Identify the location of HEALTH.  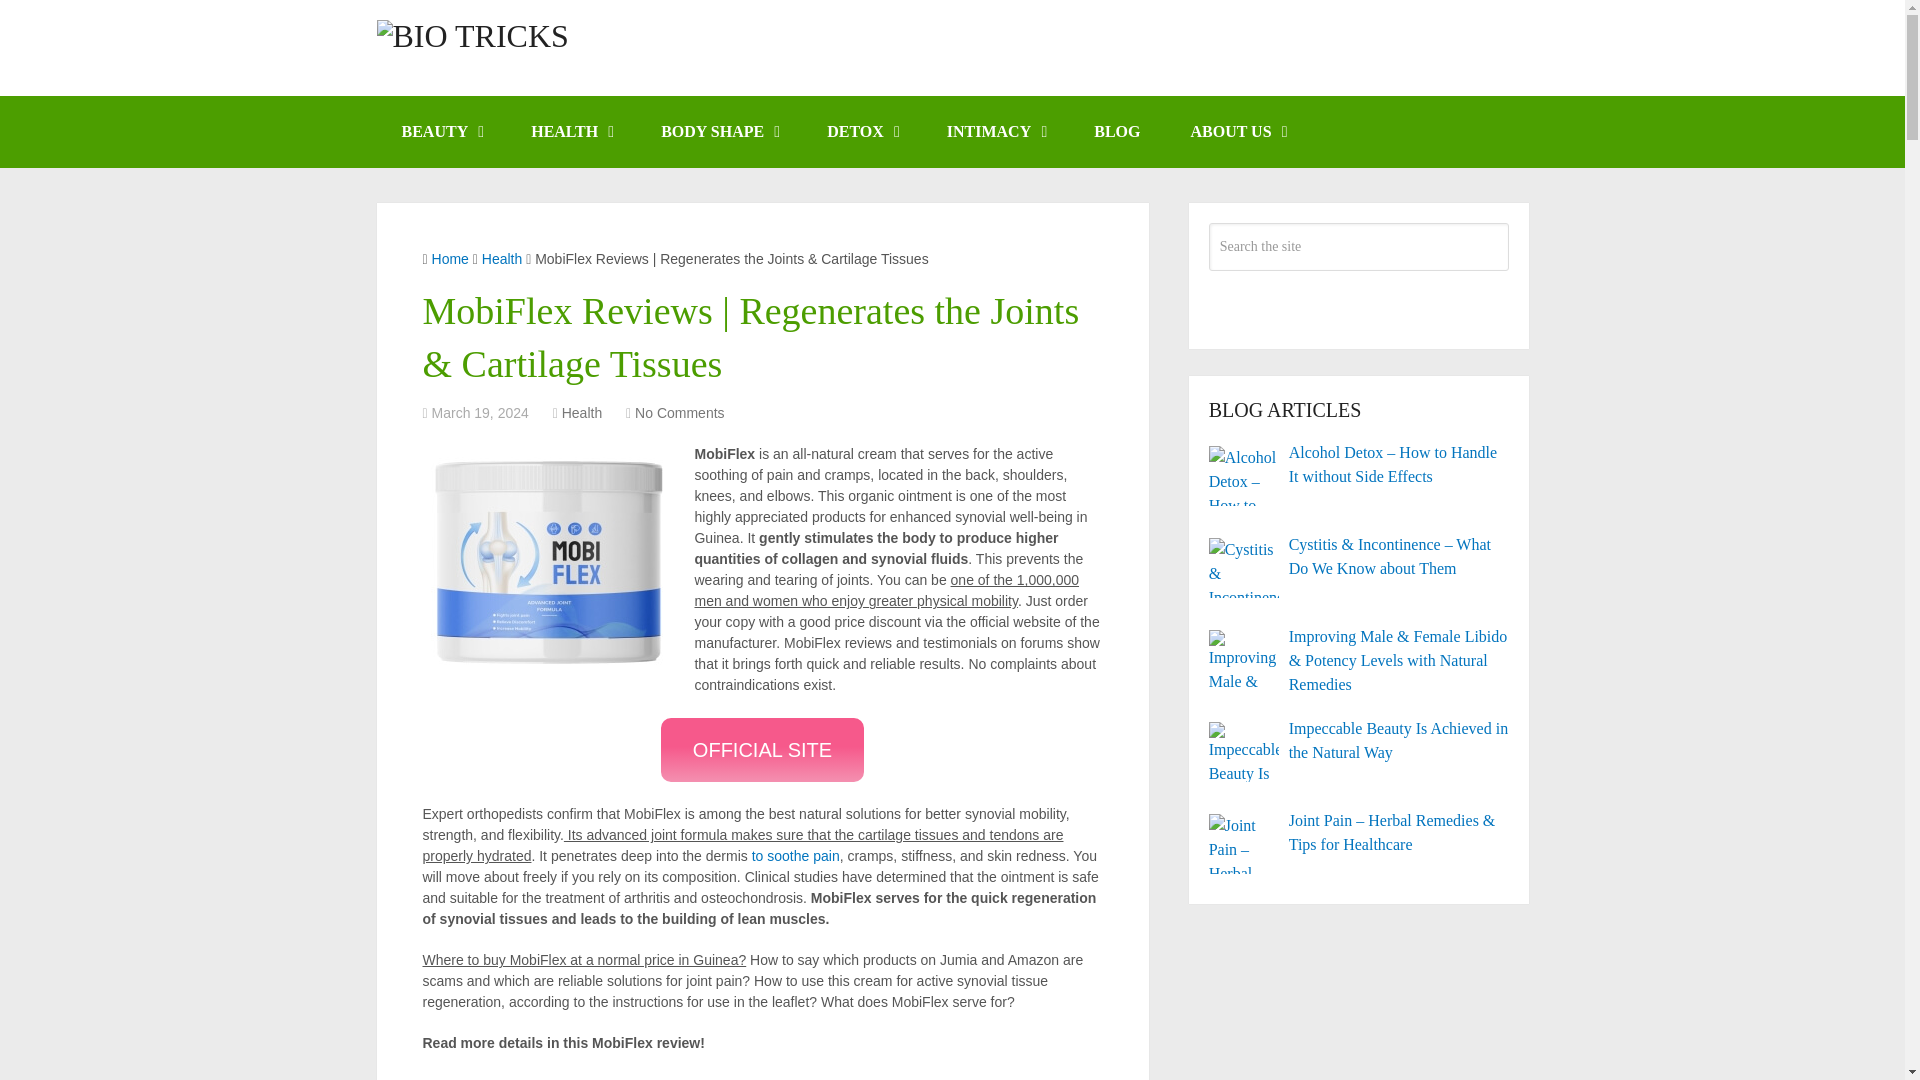
(570, 132).